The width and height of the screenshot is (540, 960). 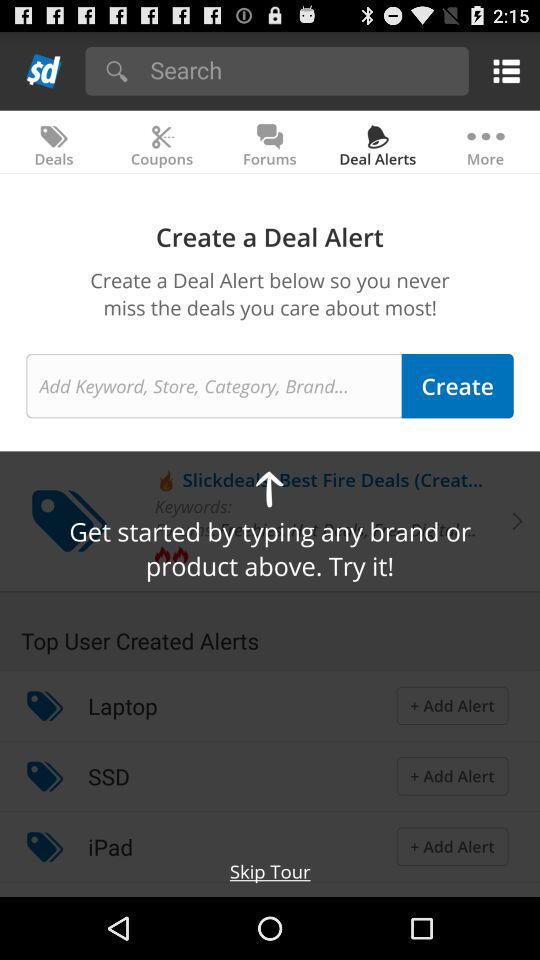 What do you see at coordinates (352, 529) in the screenshot?
I see `choose the app next to the forums: item` at bounding box center [352, 529].